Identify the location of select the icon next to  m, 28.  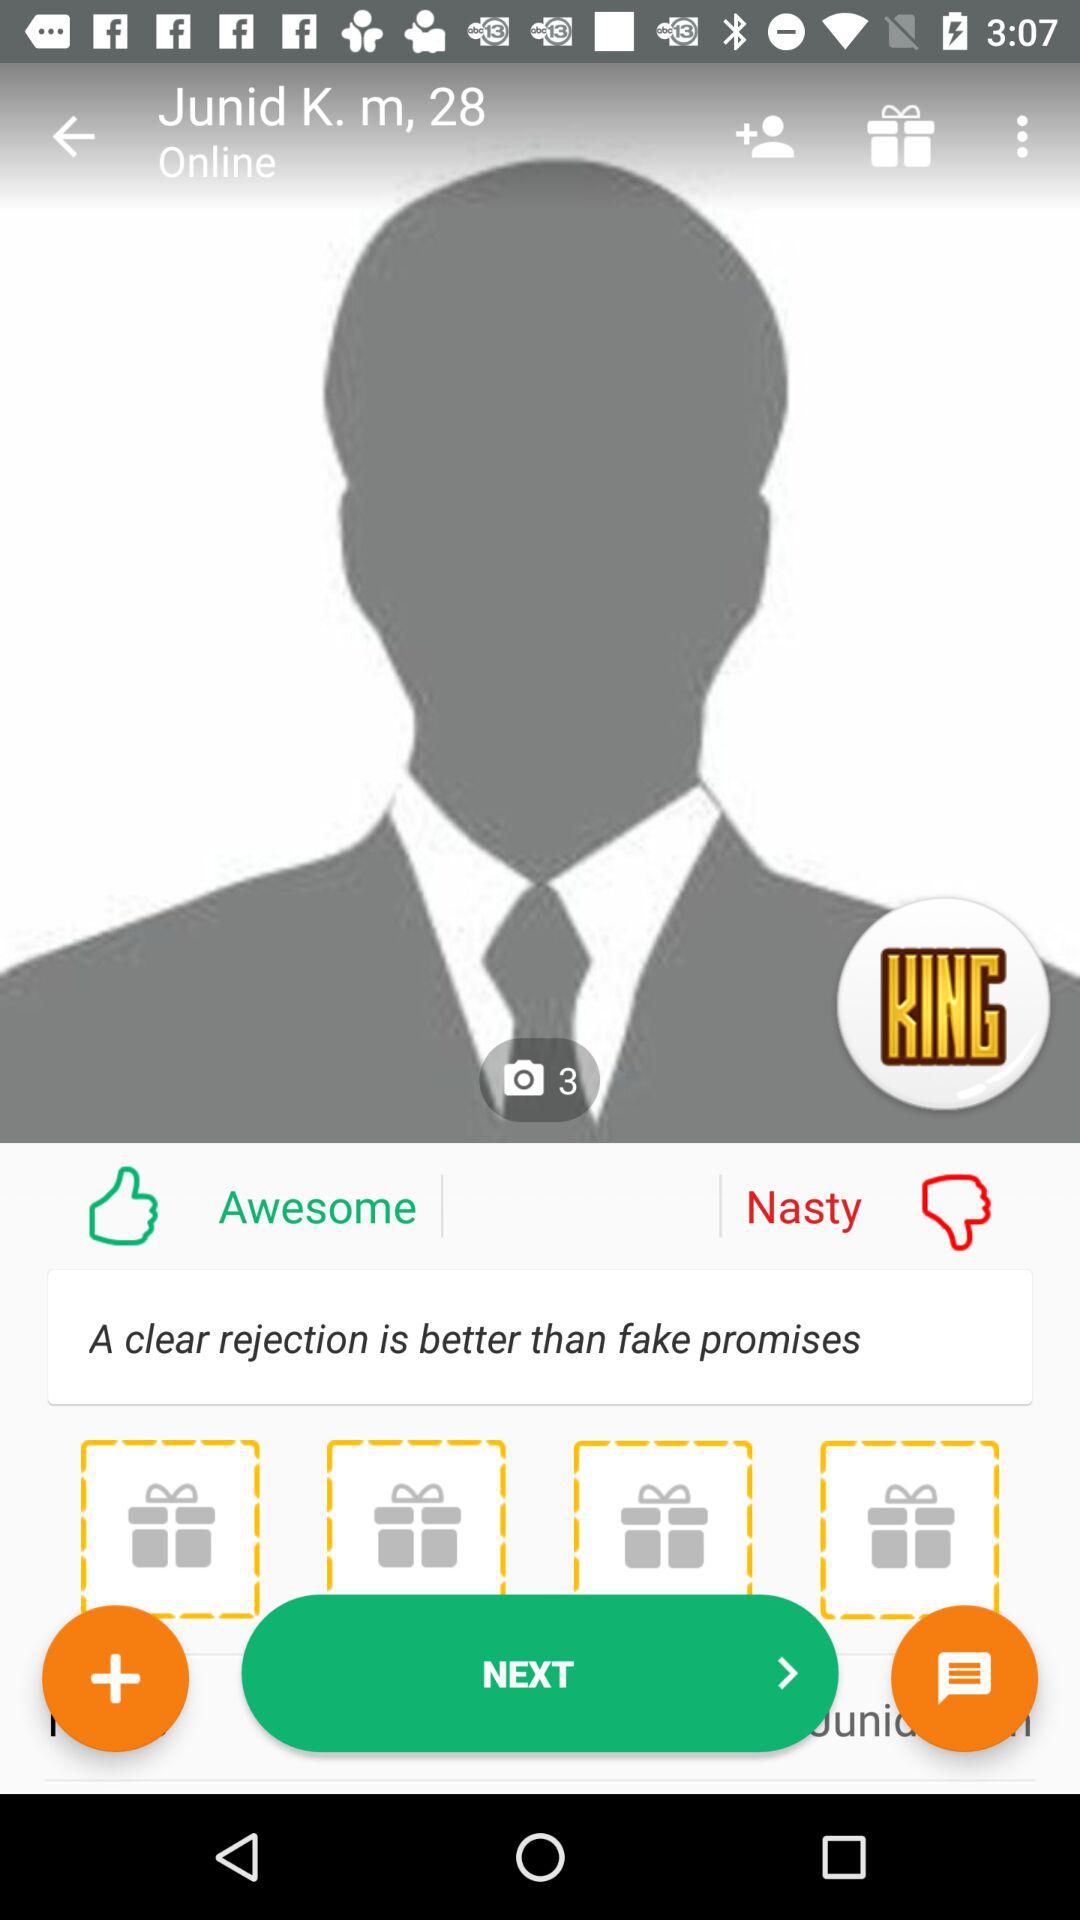
(764, 136).